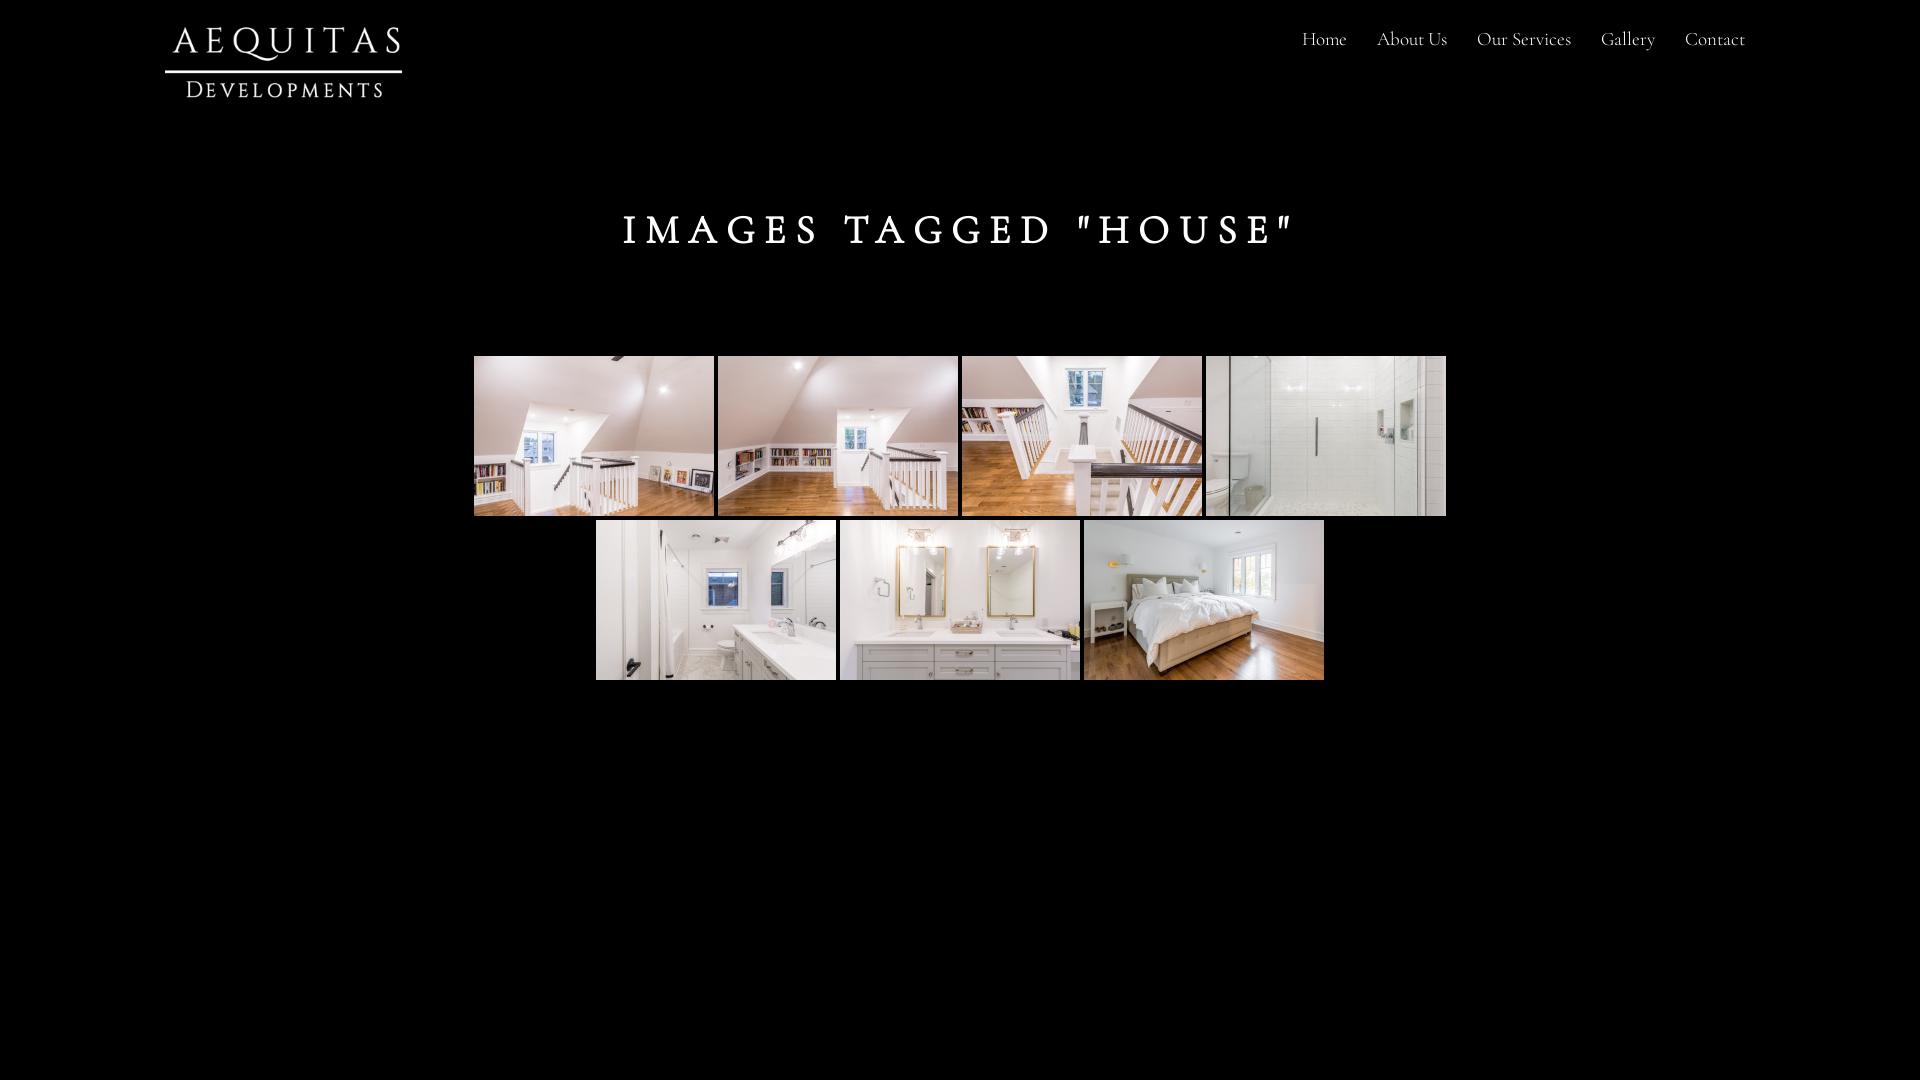 The height and width of the screenshot is (1080, 1920). Describe the element at coordinates (1715, 40) in the screenshot. I see `Contact` at that location.